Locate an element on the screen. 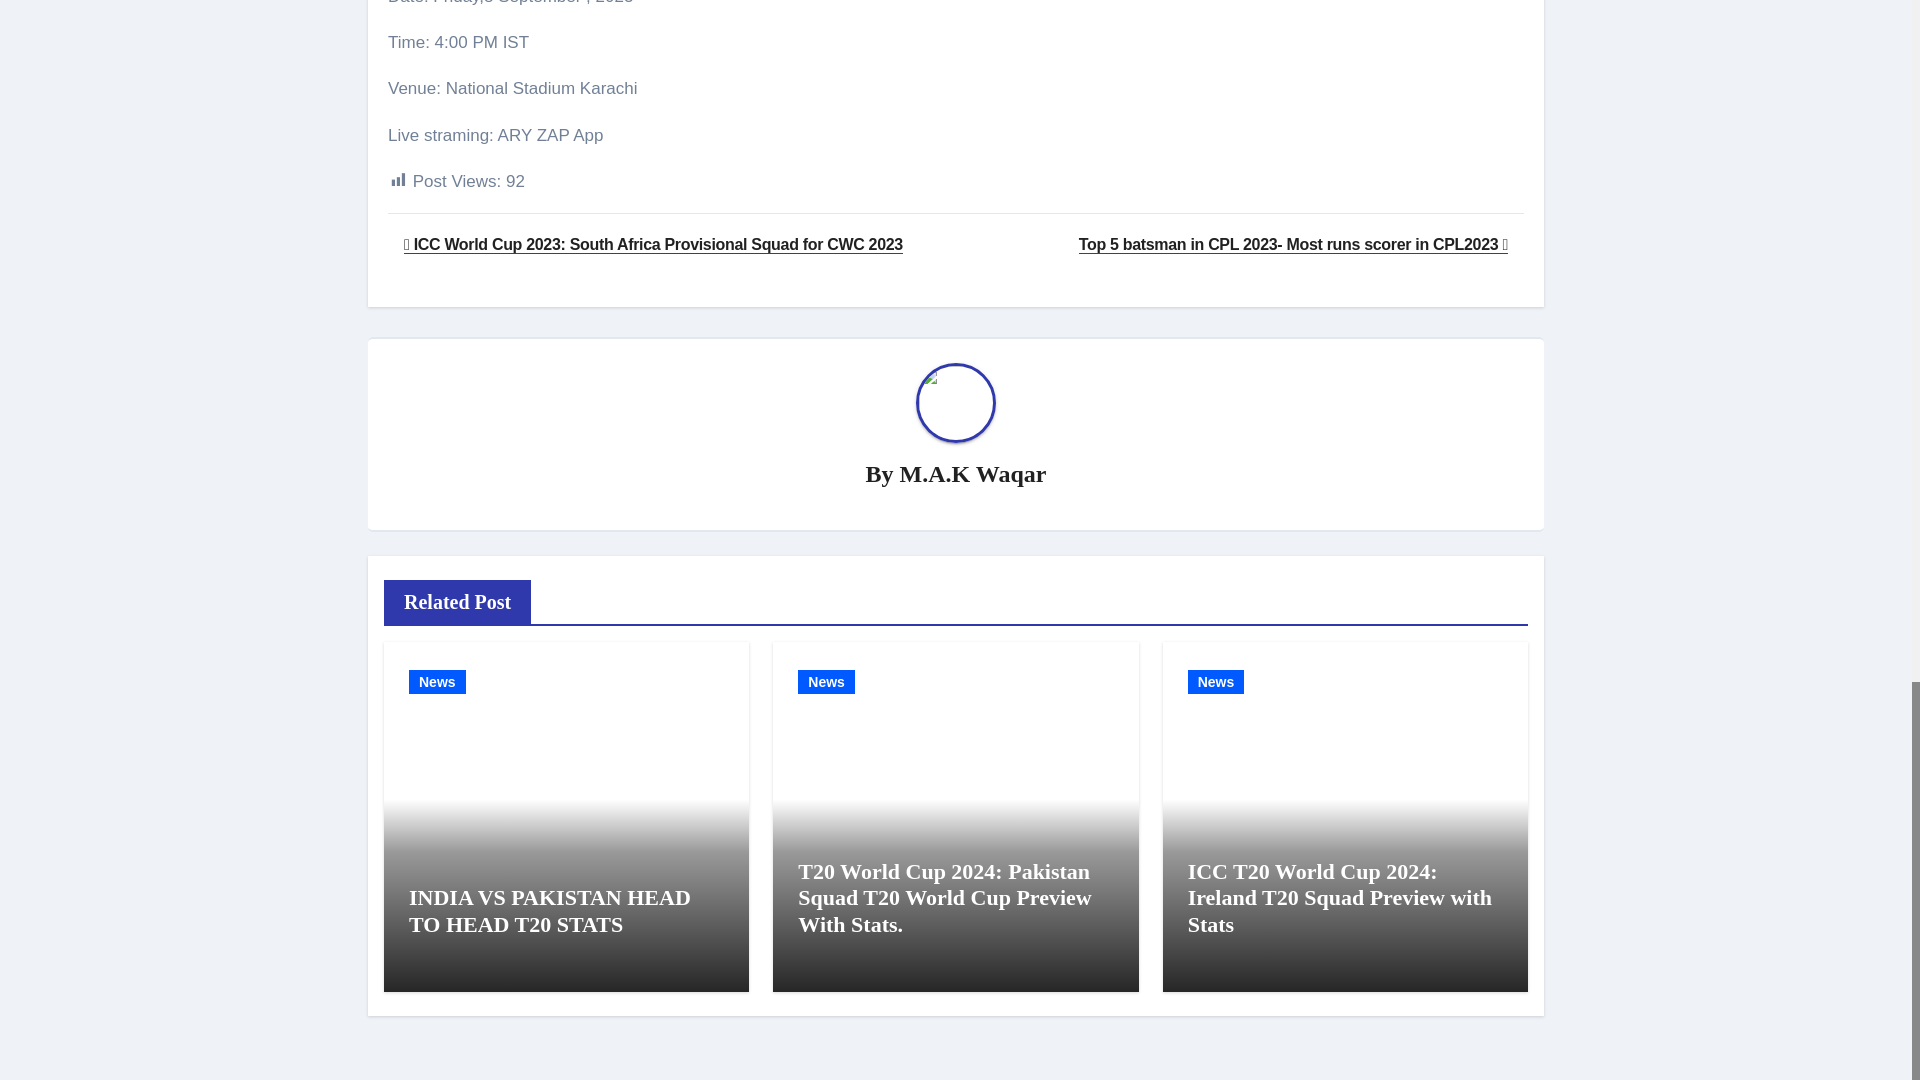 Image resolution: width=1920 pixels, height=1080 pixels. News is located at coordinates (437, 682).